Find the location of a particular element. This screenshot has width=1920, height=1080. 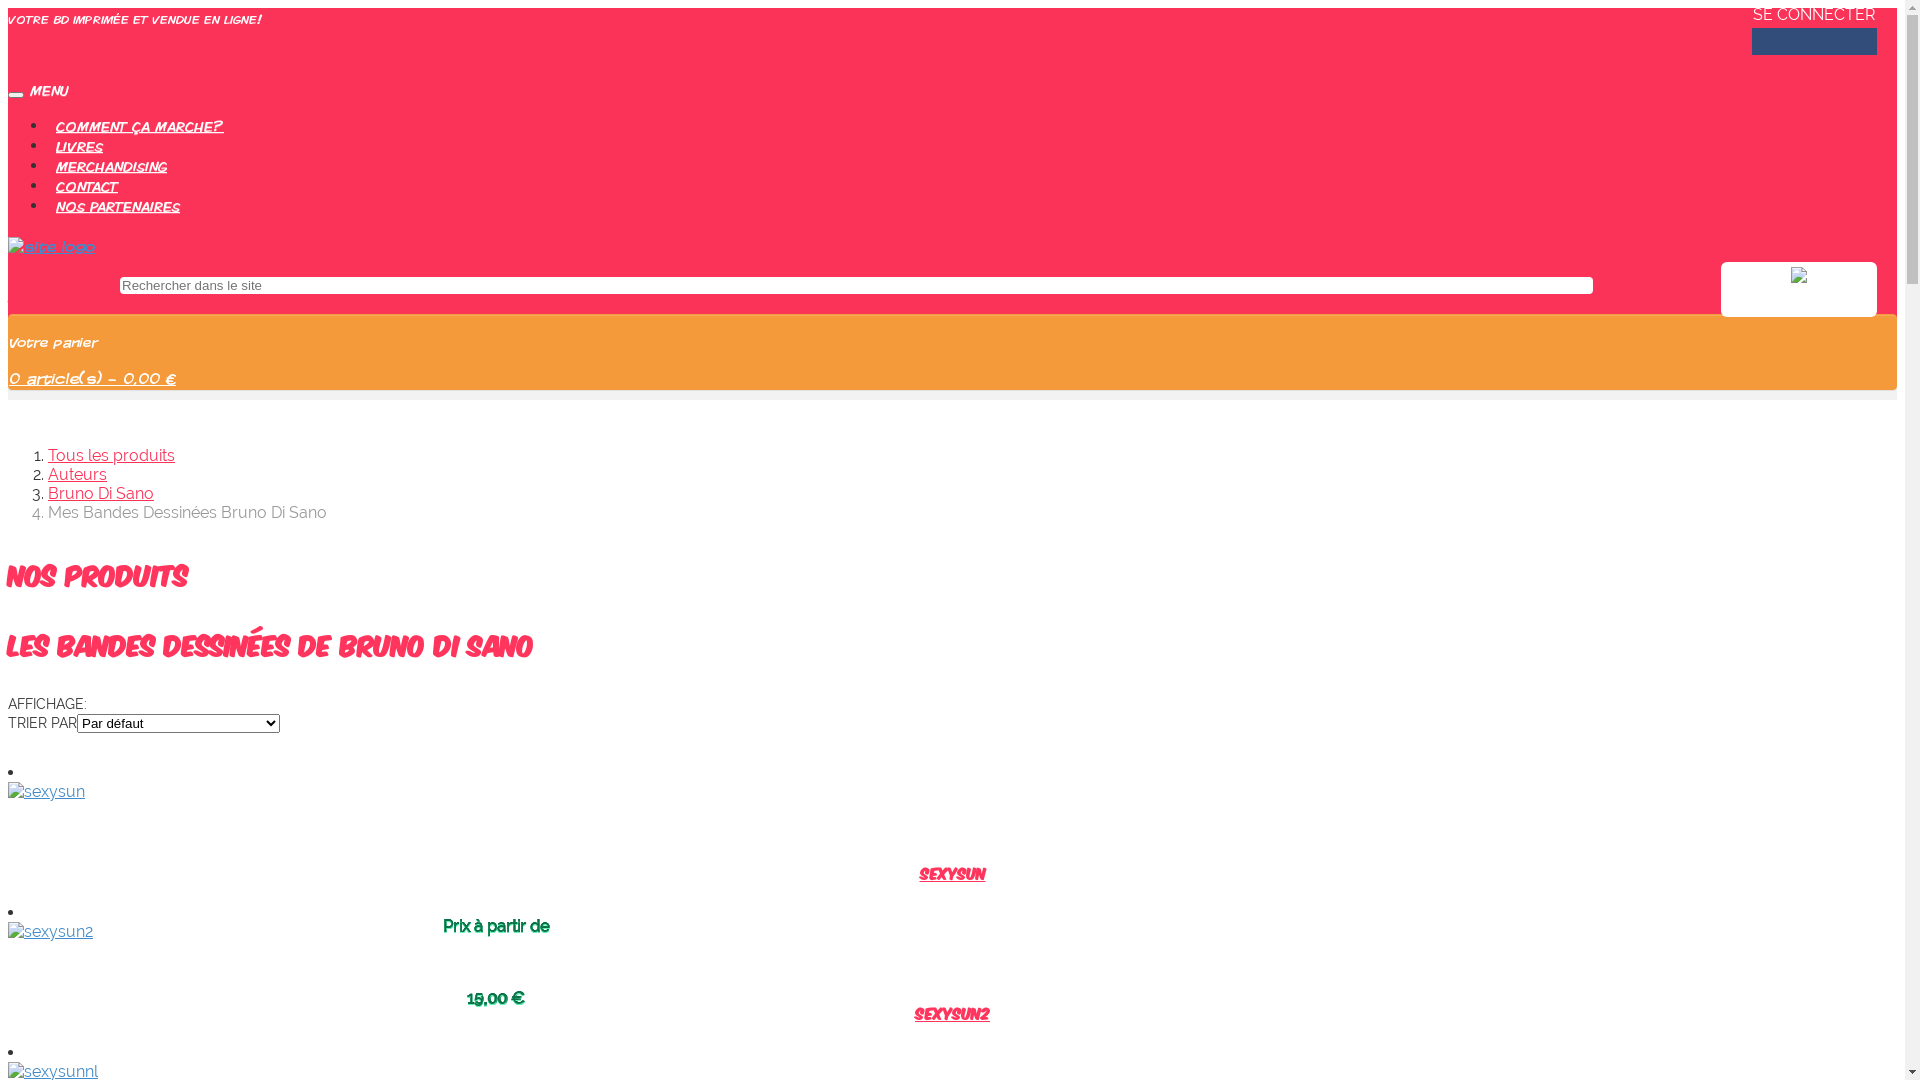

MERCHANDISING is located at coordinates (112, 166).